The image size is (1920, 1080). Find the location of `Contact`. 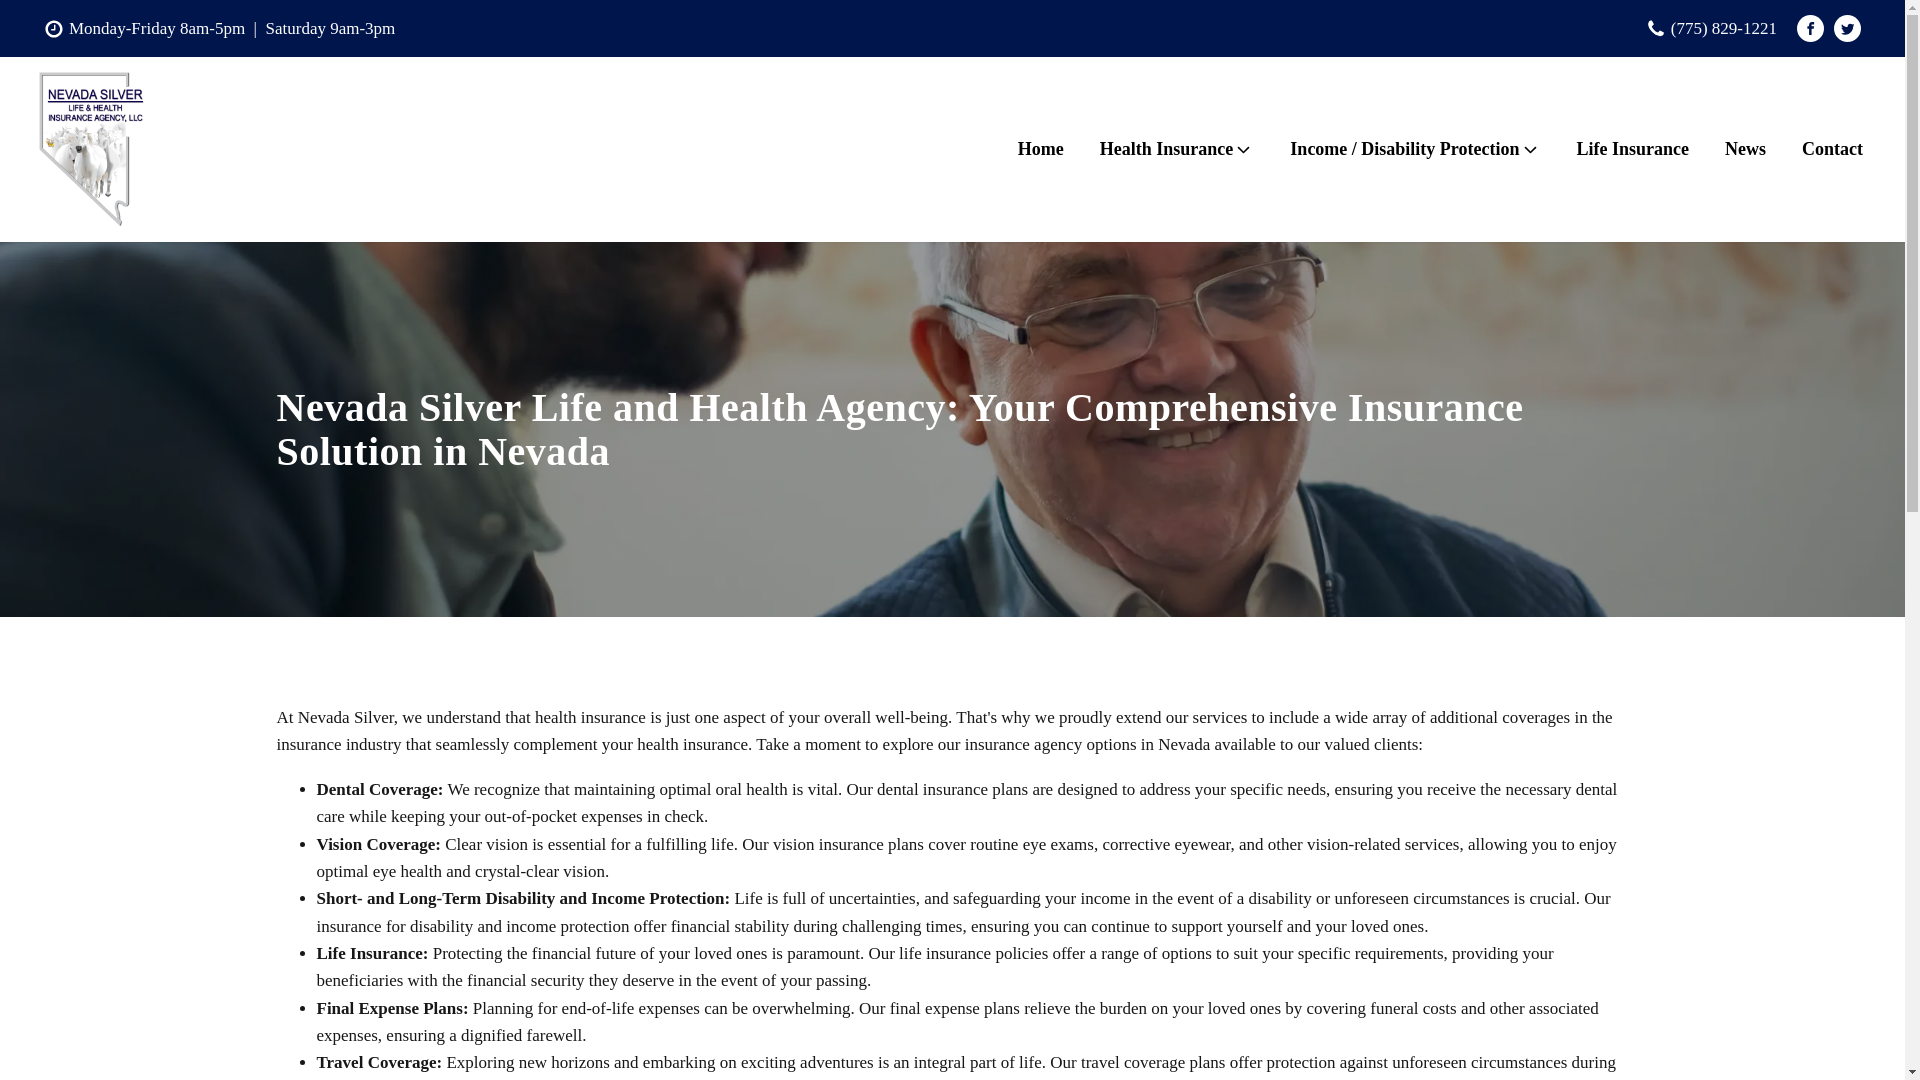

Contact is located at coordinates (1832, 149).